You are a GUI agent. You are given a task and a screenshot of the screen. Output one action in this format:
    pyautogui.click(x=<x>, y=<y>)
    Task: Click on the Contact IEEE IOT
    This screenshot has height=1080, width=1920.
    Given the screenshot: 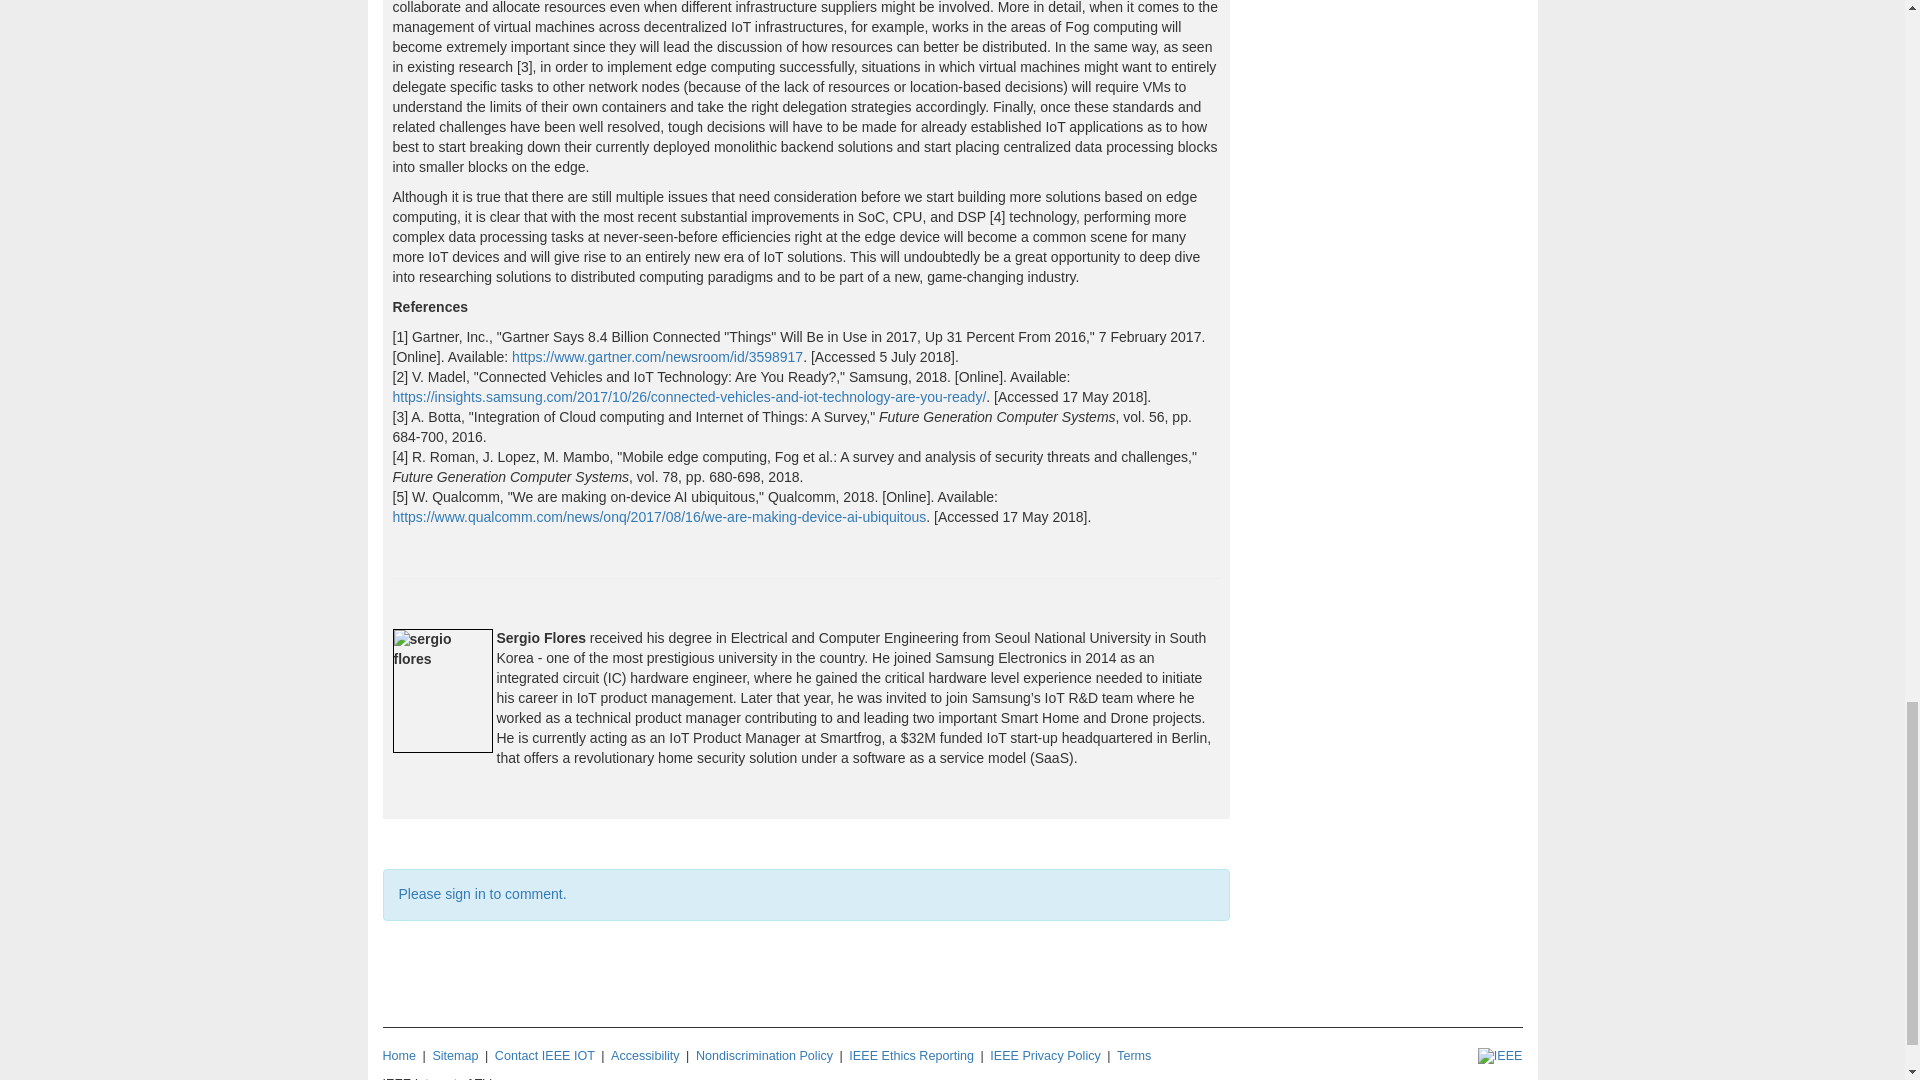 What is the action you would take?
    pyautogui.click(x=545, y=1055)
    